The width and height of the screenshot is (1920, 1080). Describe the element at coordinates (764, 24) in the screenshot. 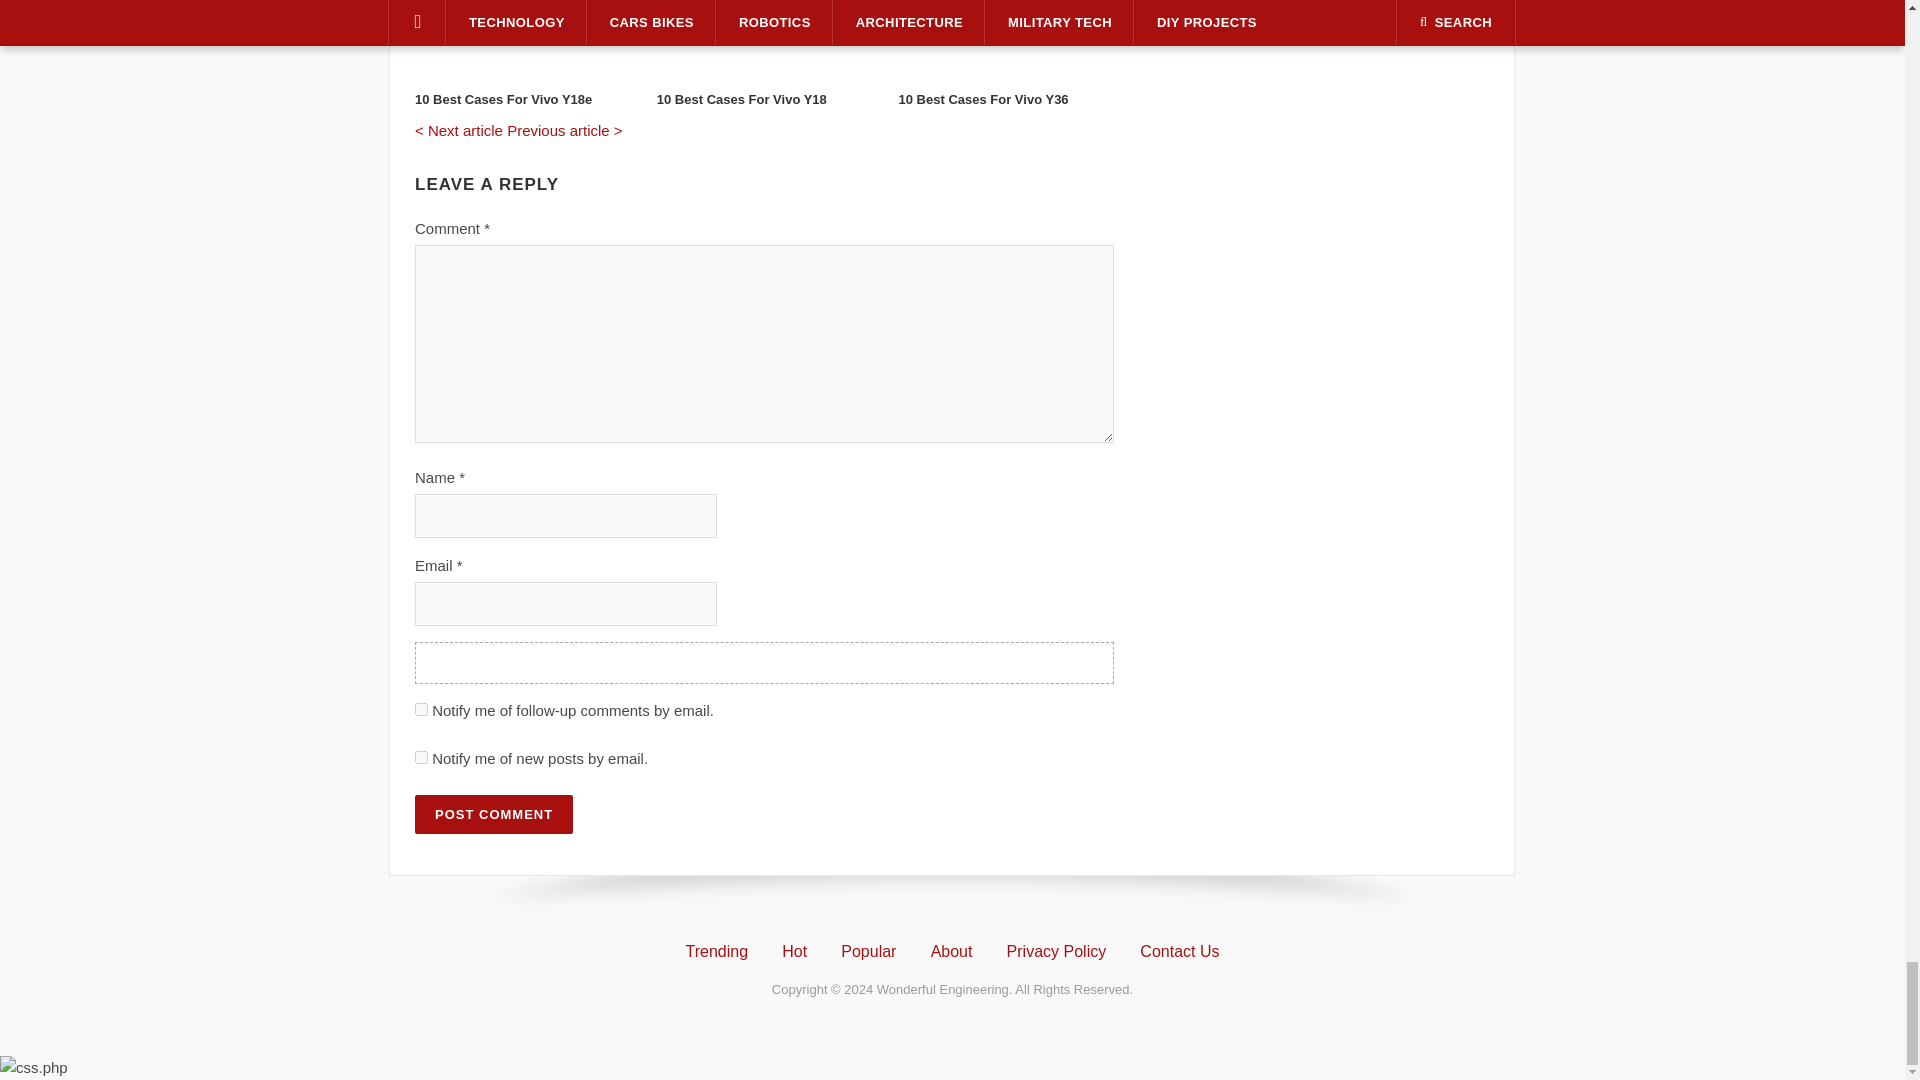

I see `10 Best Cases For Vivo Y18` at that location.